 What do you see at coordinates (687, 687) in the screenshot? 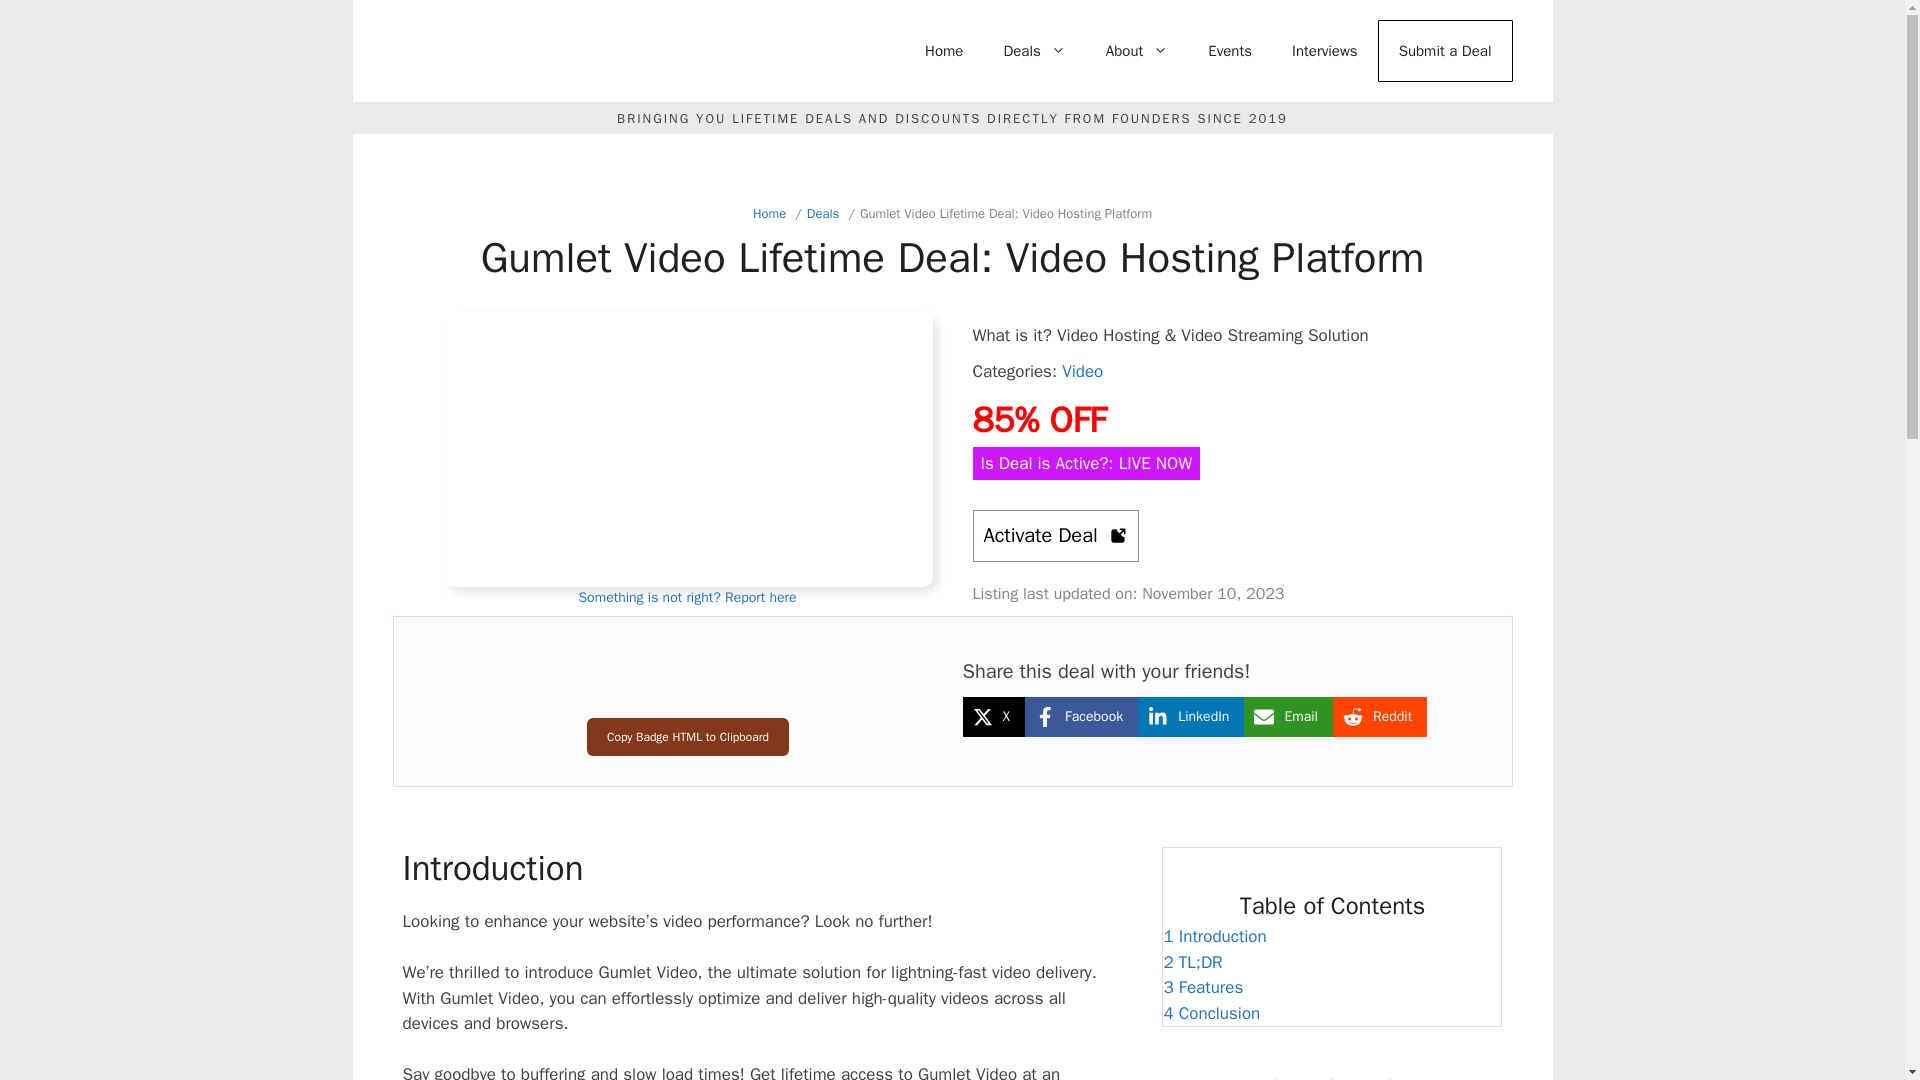
I see `saaspirate-badge` at bounding box center [687, 687].